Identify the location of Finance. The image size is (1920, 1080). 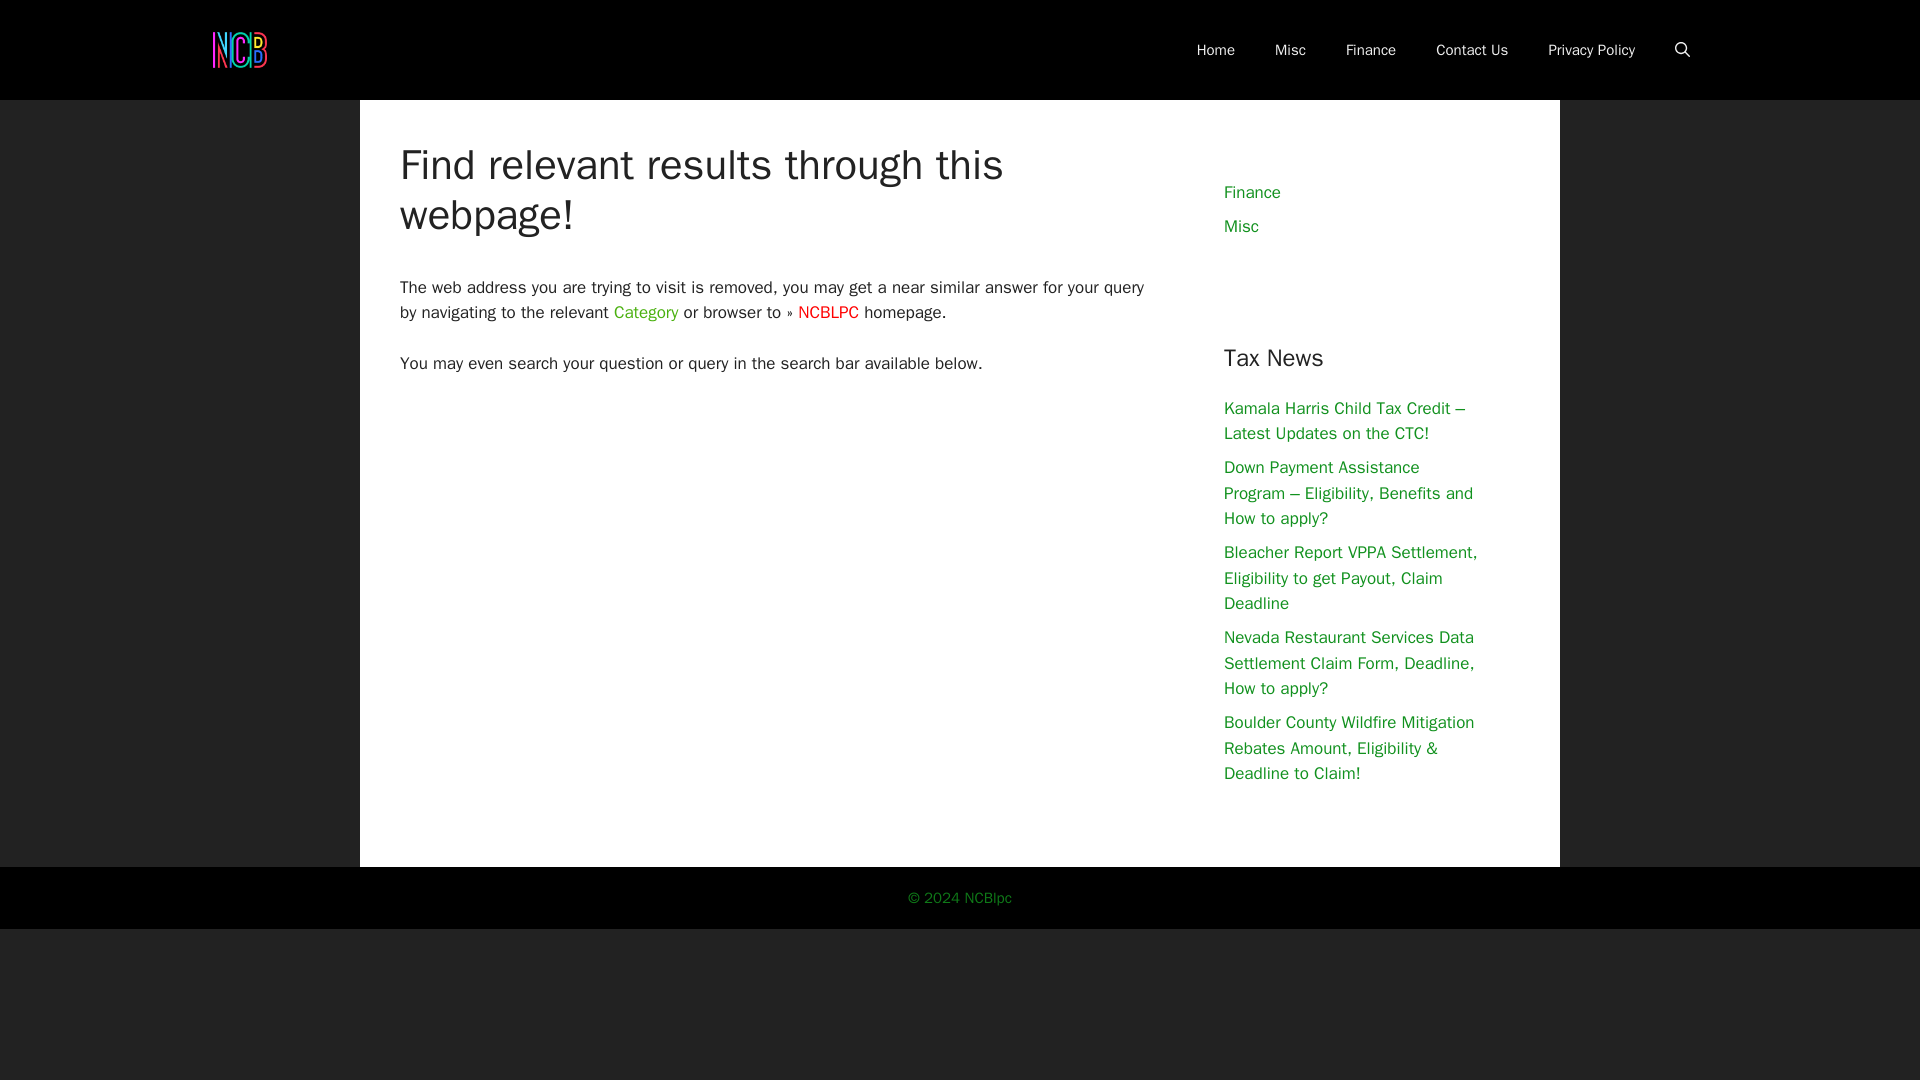
(1371, 50).